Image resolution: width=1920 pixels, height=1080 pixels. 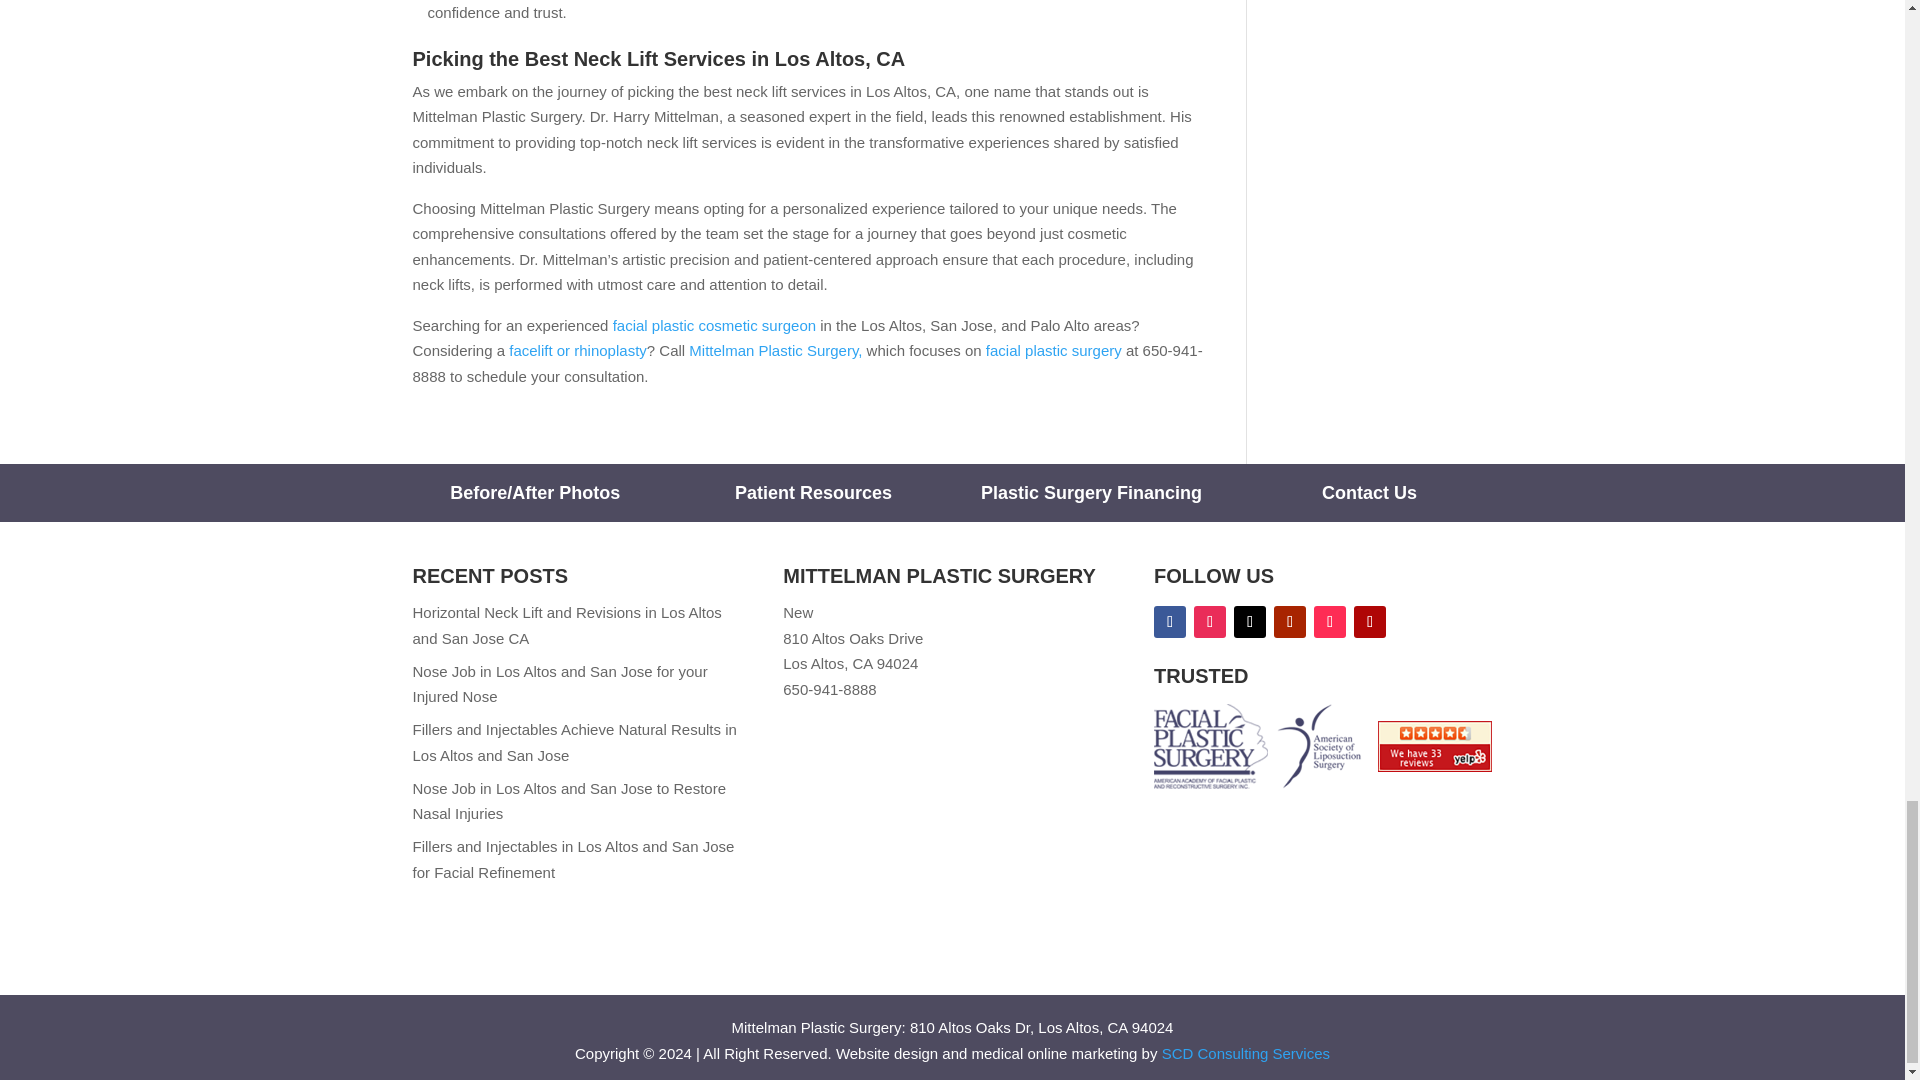 I want to click on Patient Resources, so click(x=814, y=492).